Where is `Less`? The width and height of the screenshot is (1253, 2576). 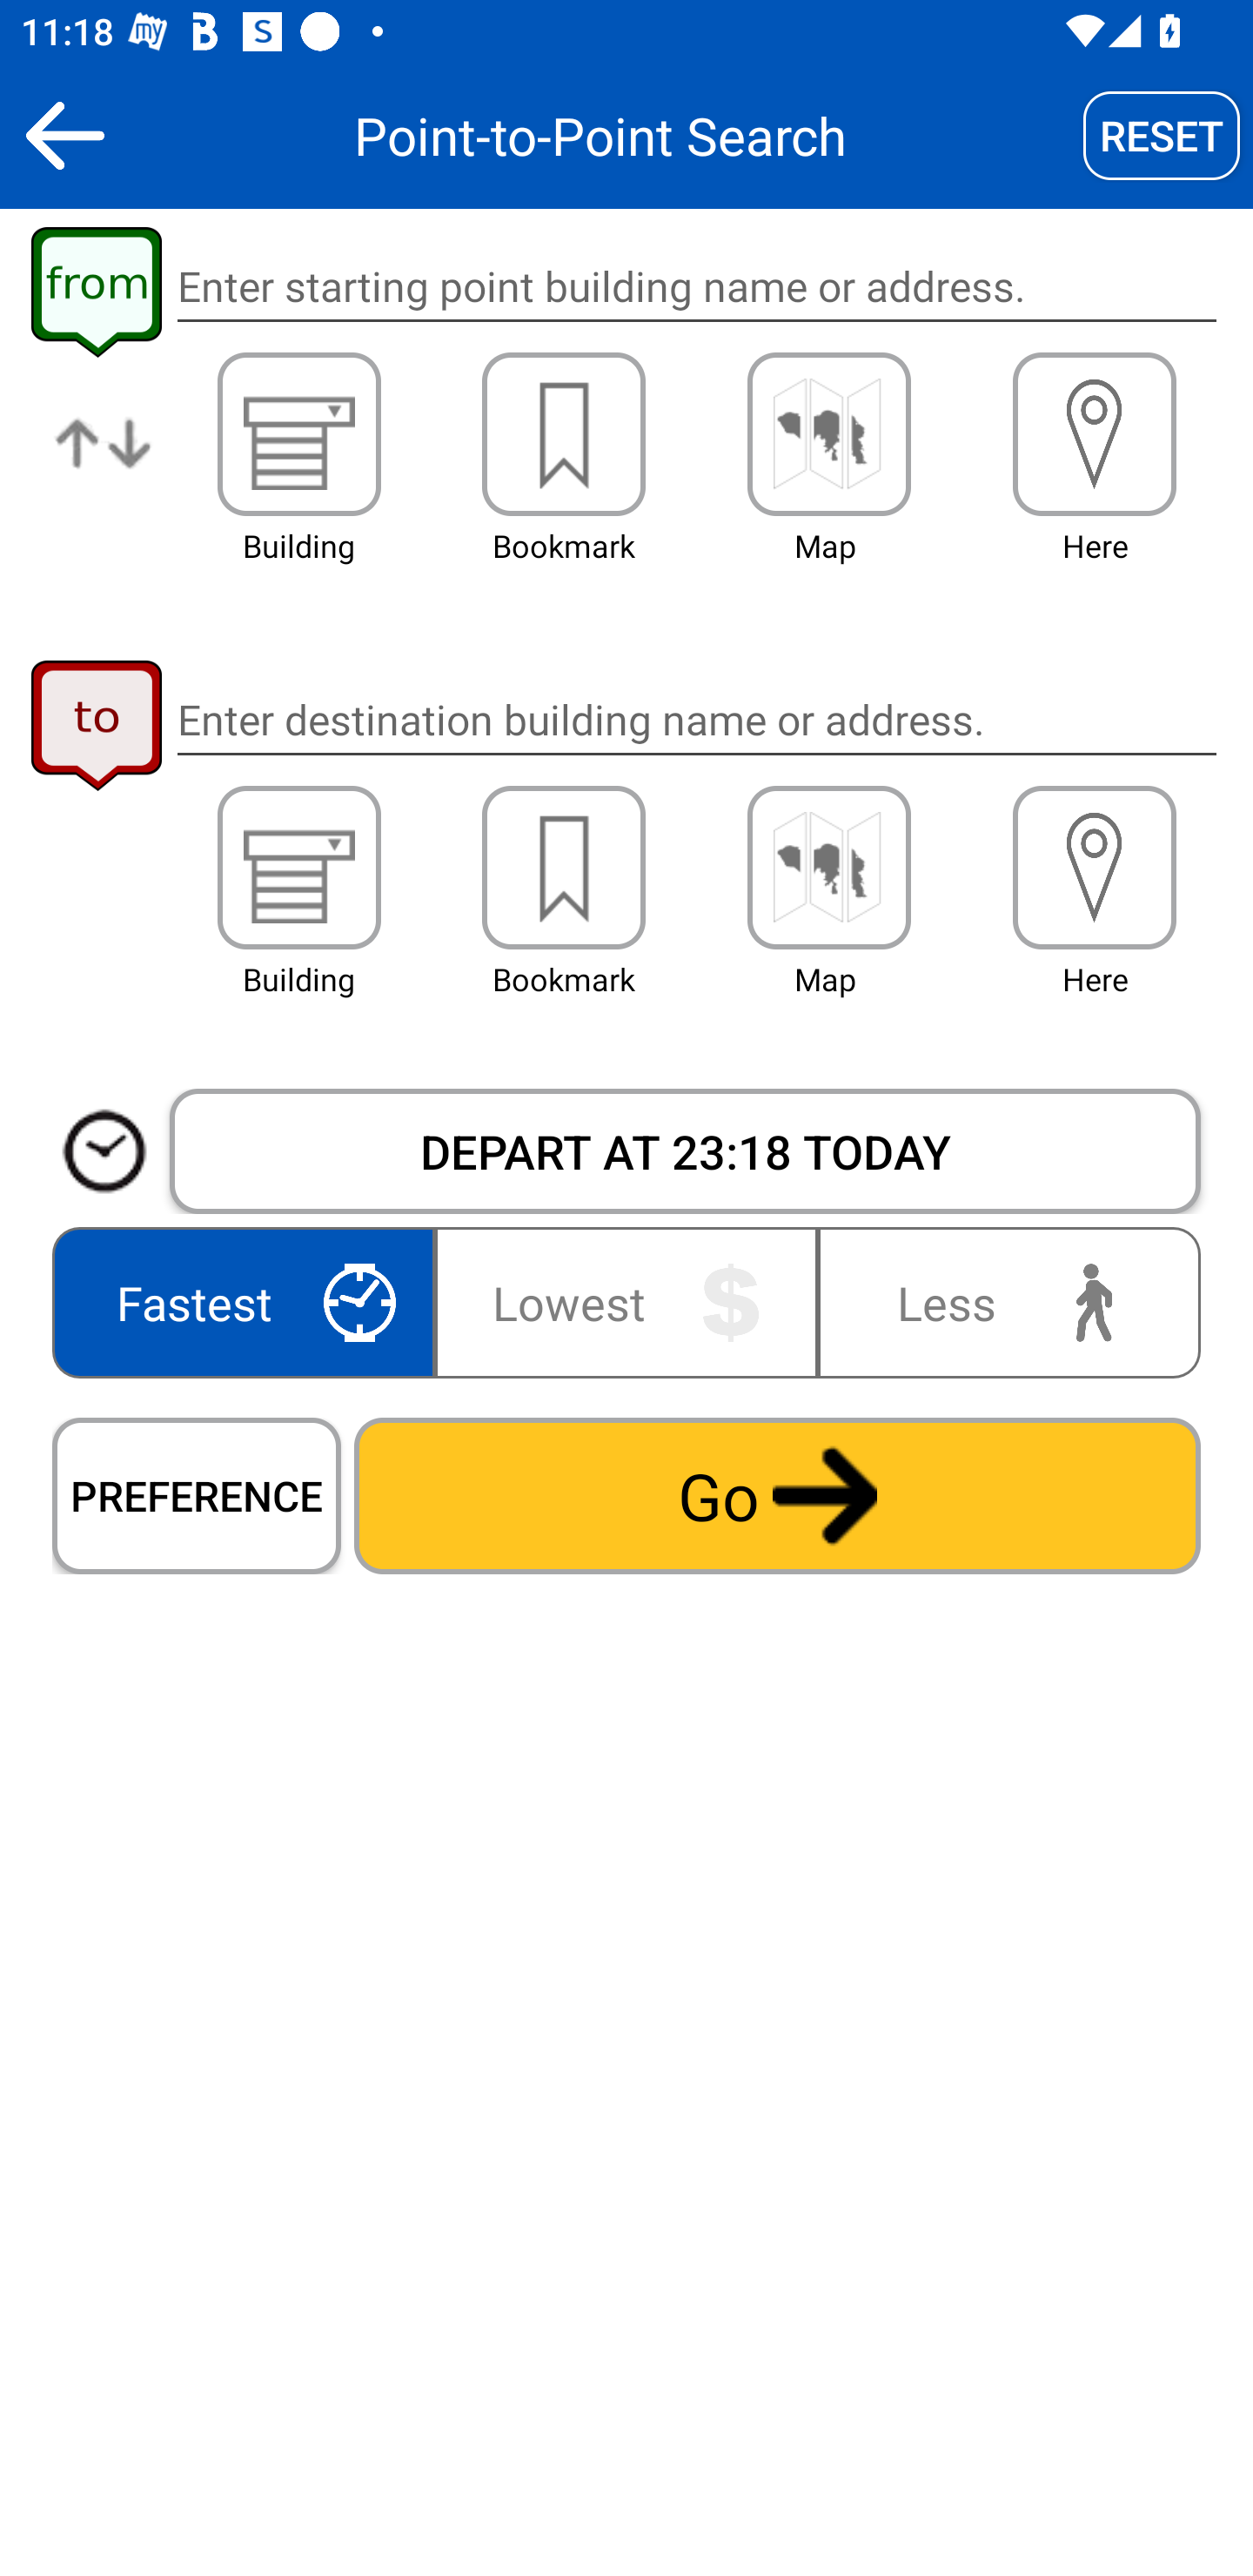
Less is located at coordinates (1002, 1302).